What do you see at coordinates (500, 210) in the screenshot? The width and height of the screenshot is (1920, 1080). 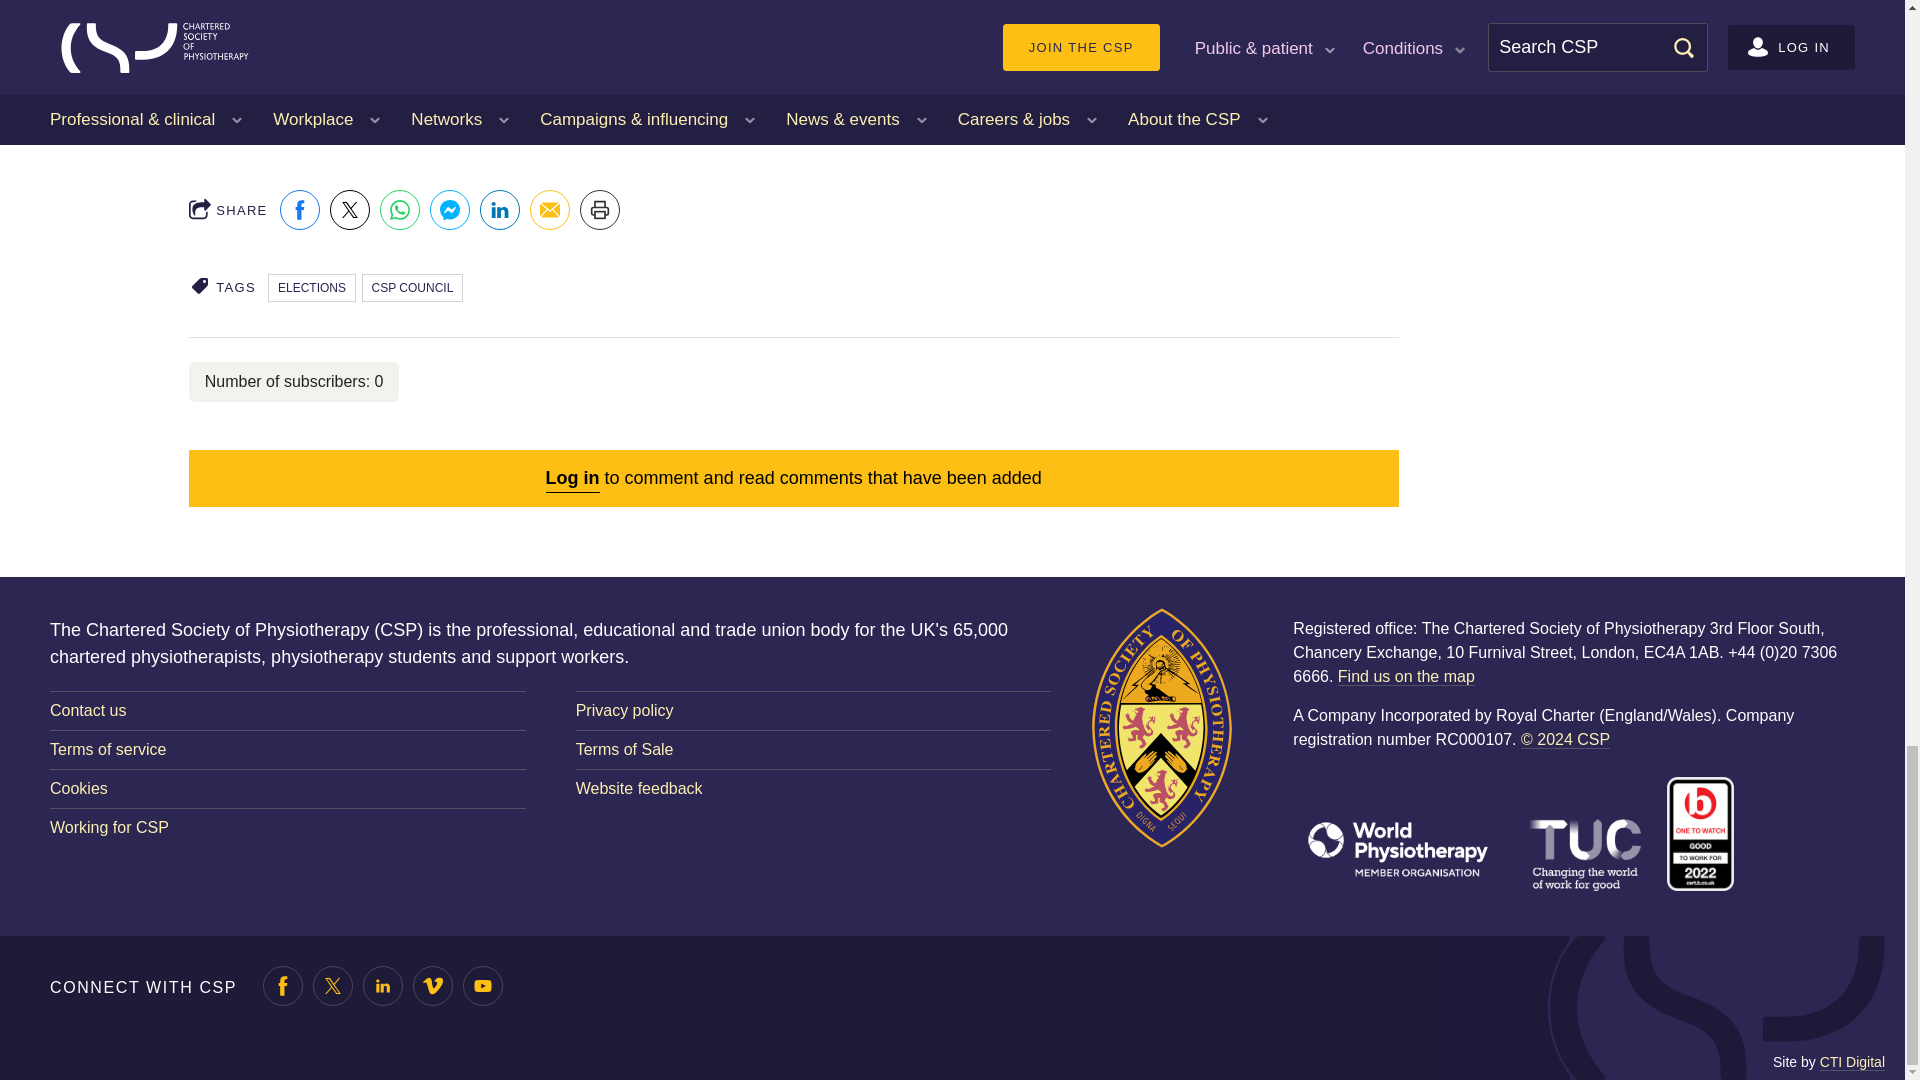 I see `Linkedin` at bounding box center [500, 210].